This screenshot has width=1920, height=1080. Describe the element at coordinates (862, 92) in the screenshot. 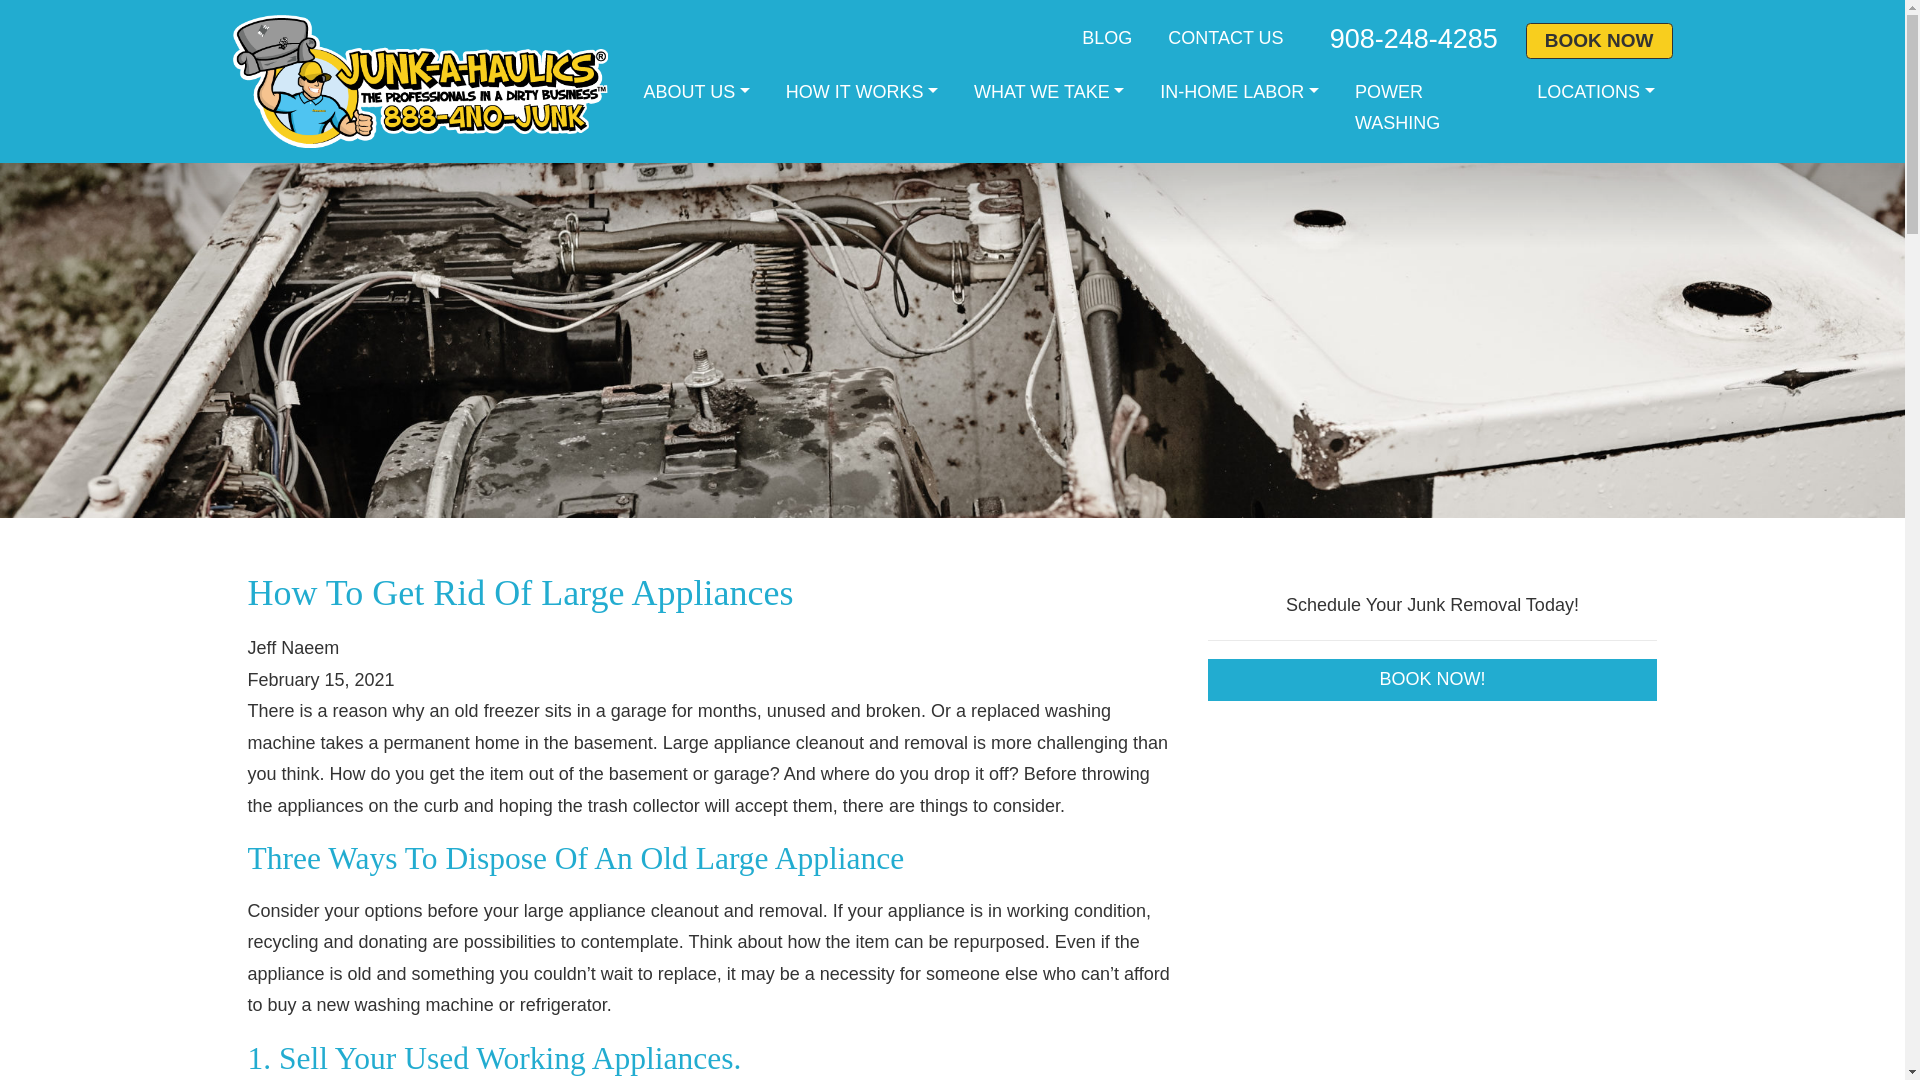

I see `HOW IT WORKS` at that location.